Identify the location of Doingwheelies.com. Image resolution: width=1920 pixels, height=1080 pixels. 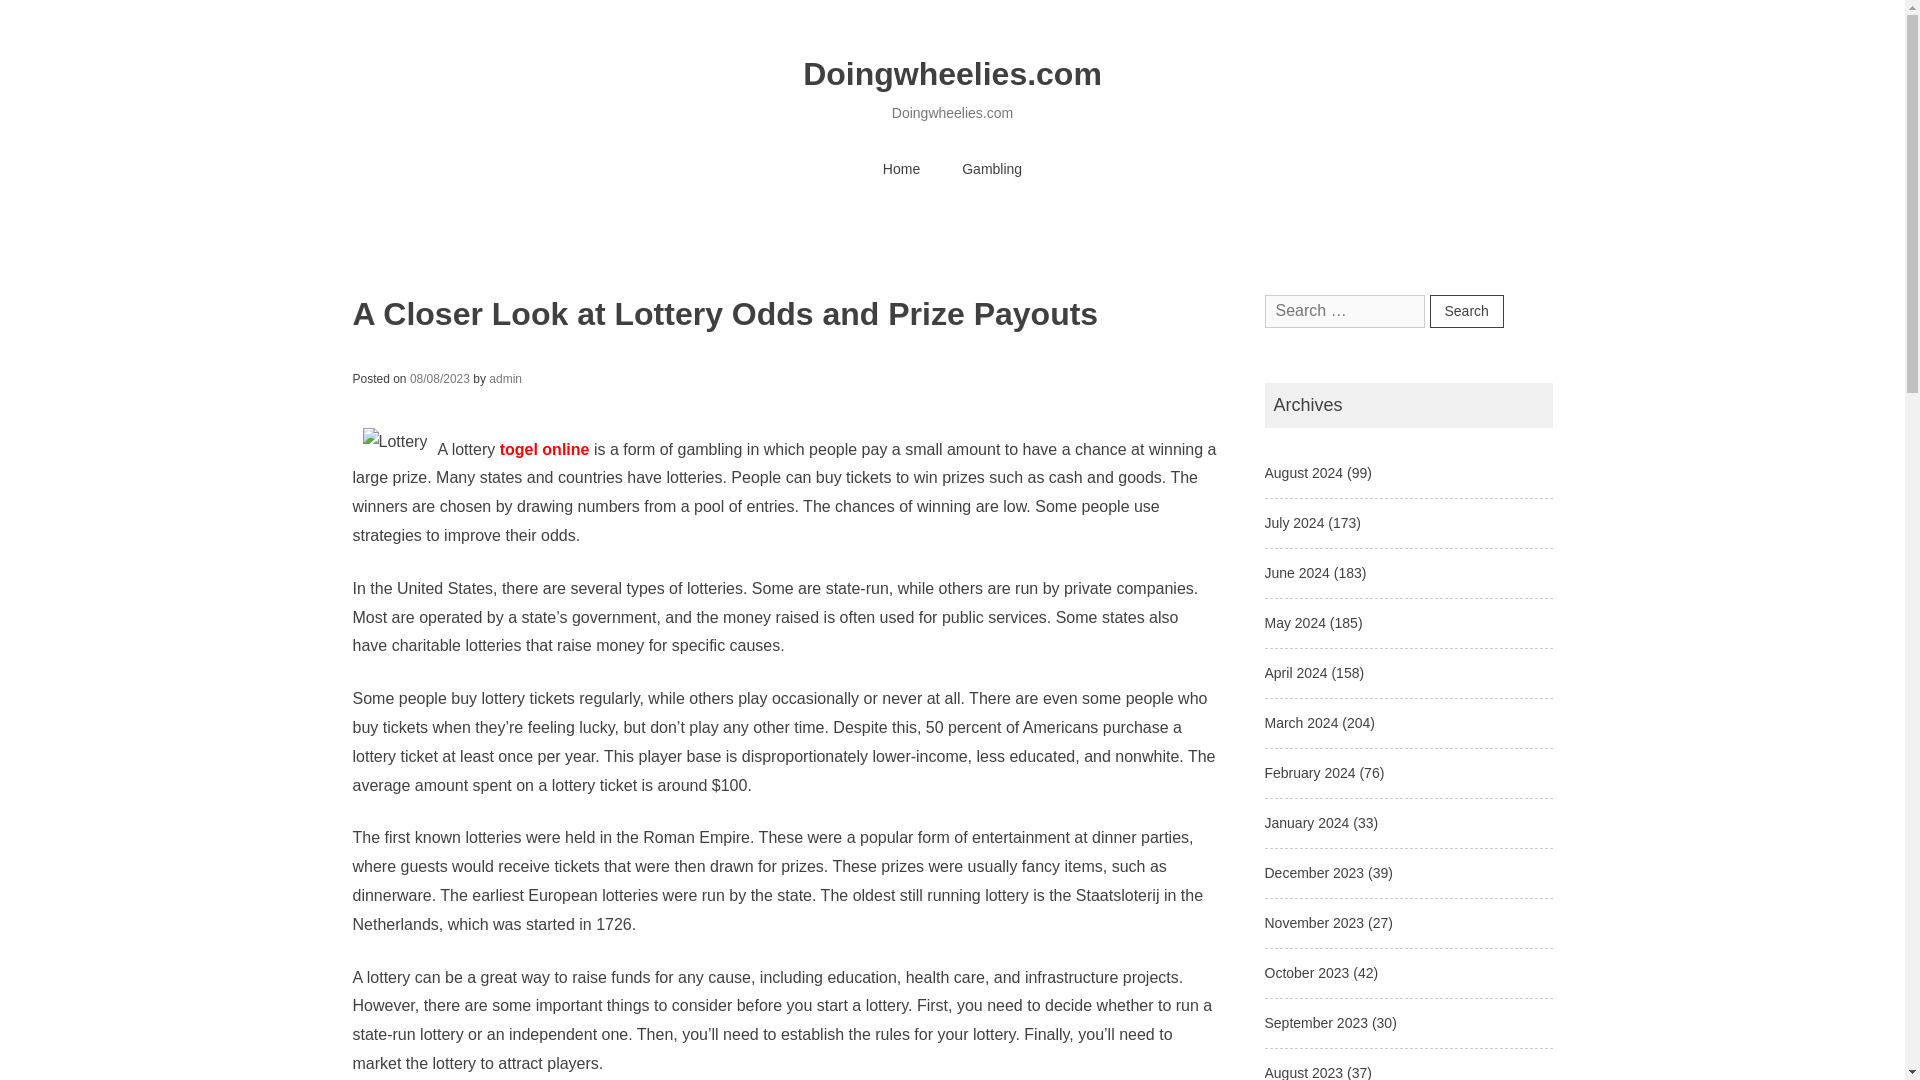
(952, 74).